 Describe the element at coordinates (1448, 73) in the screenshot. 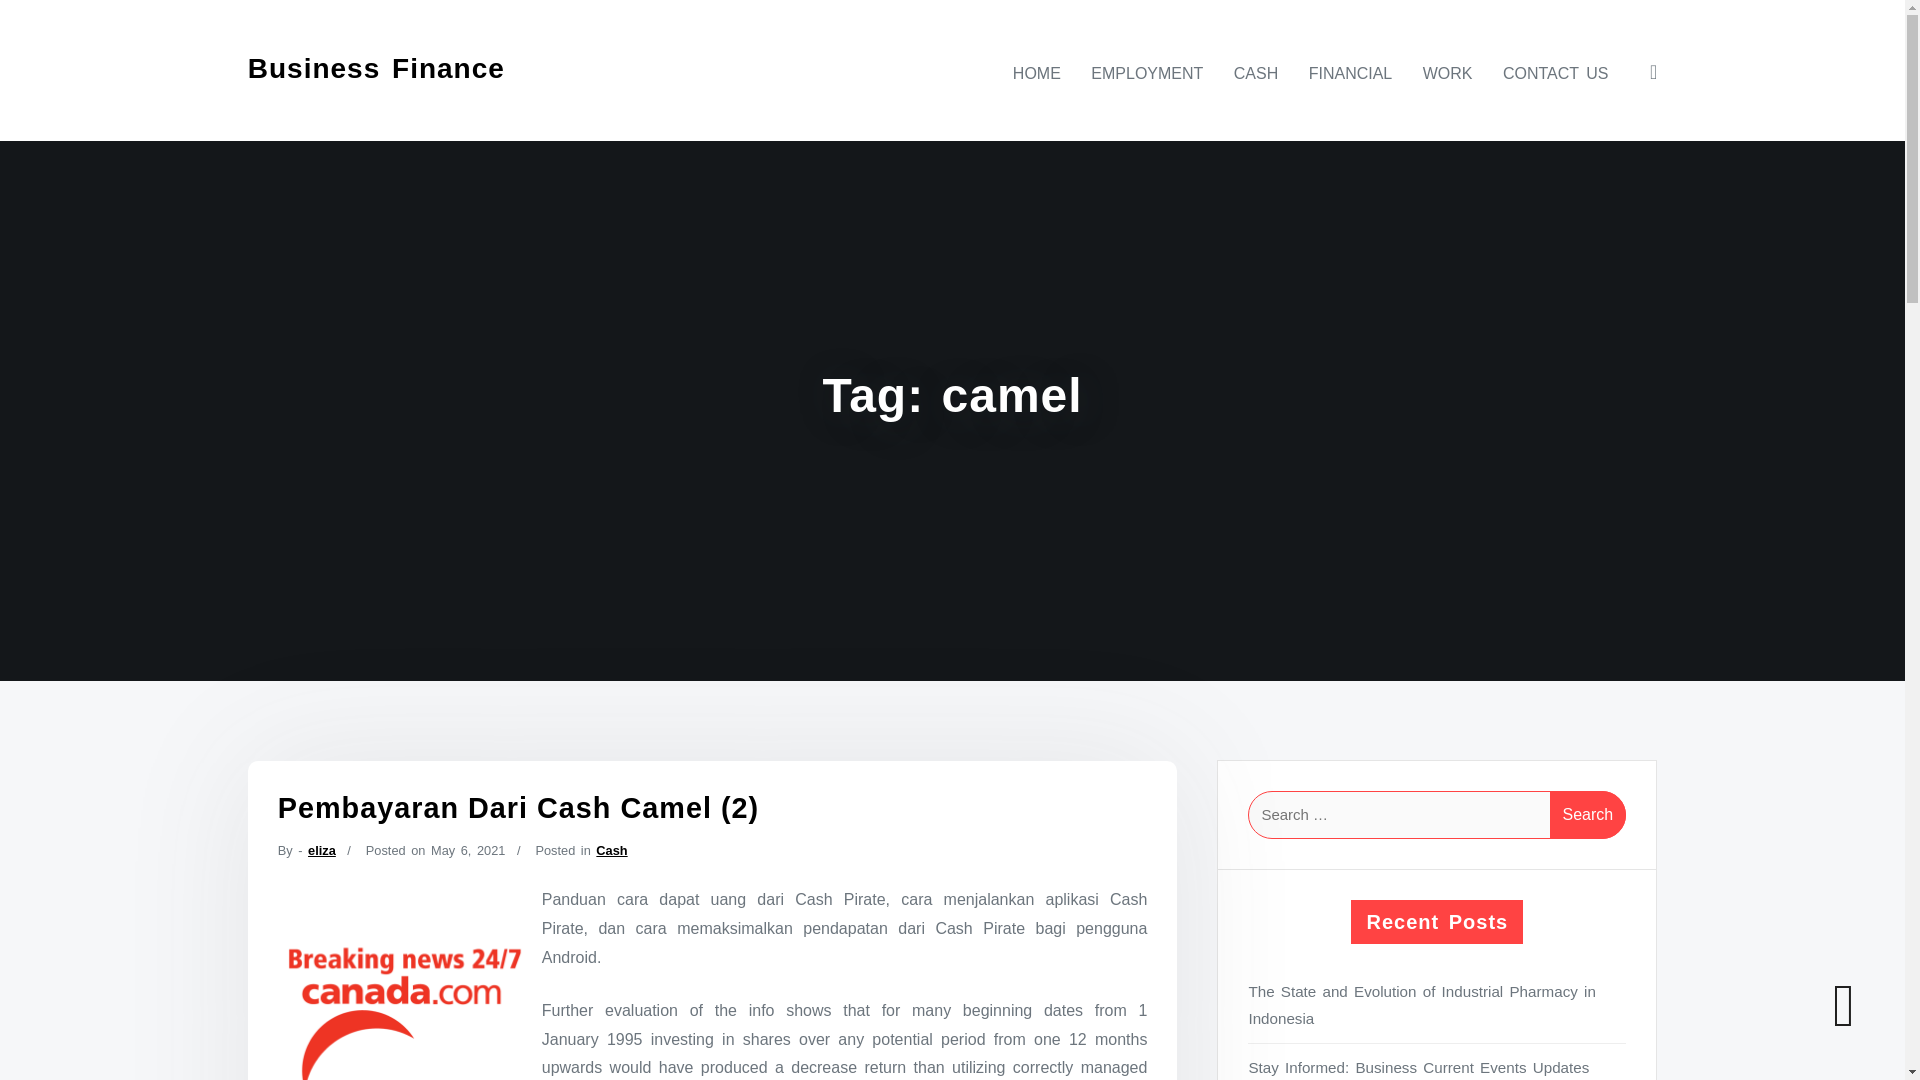

I see `WORK` at that location.